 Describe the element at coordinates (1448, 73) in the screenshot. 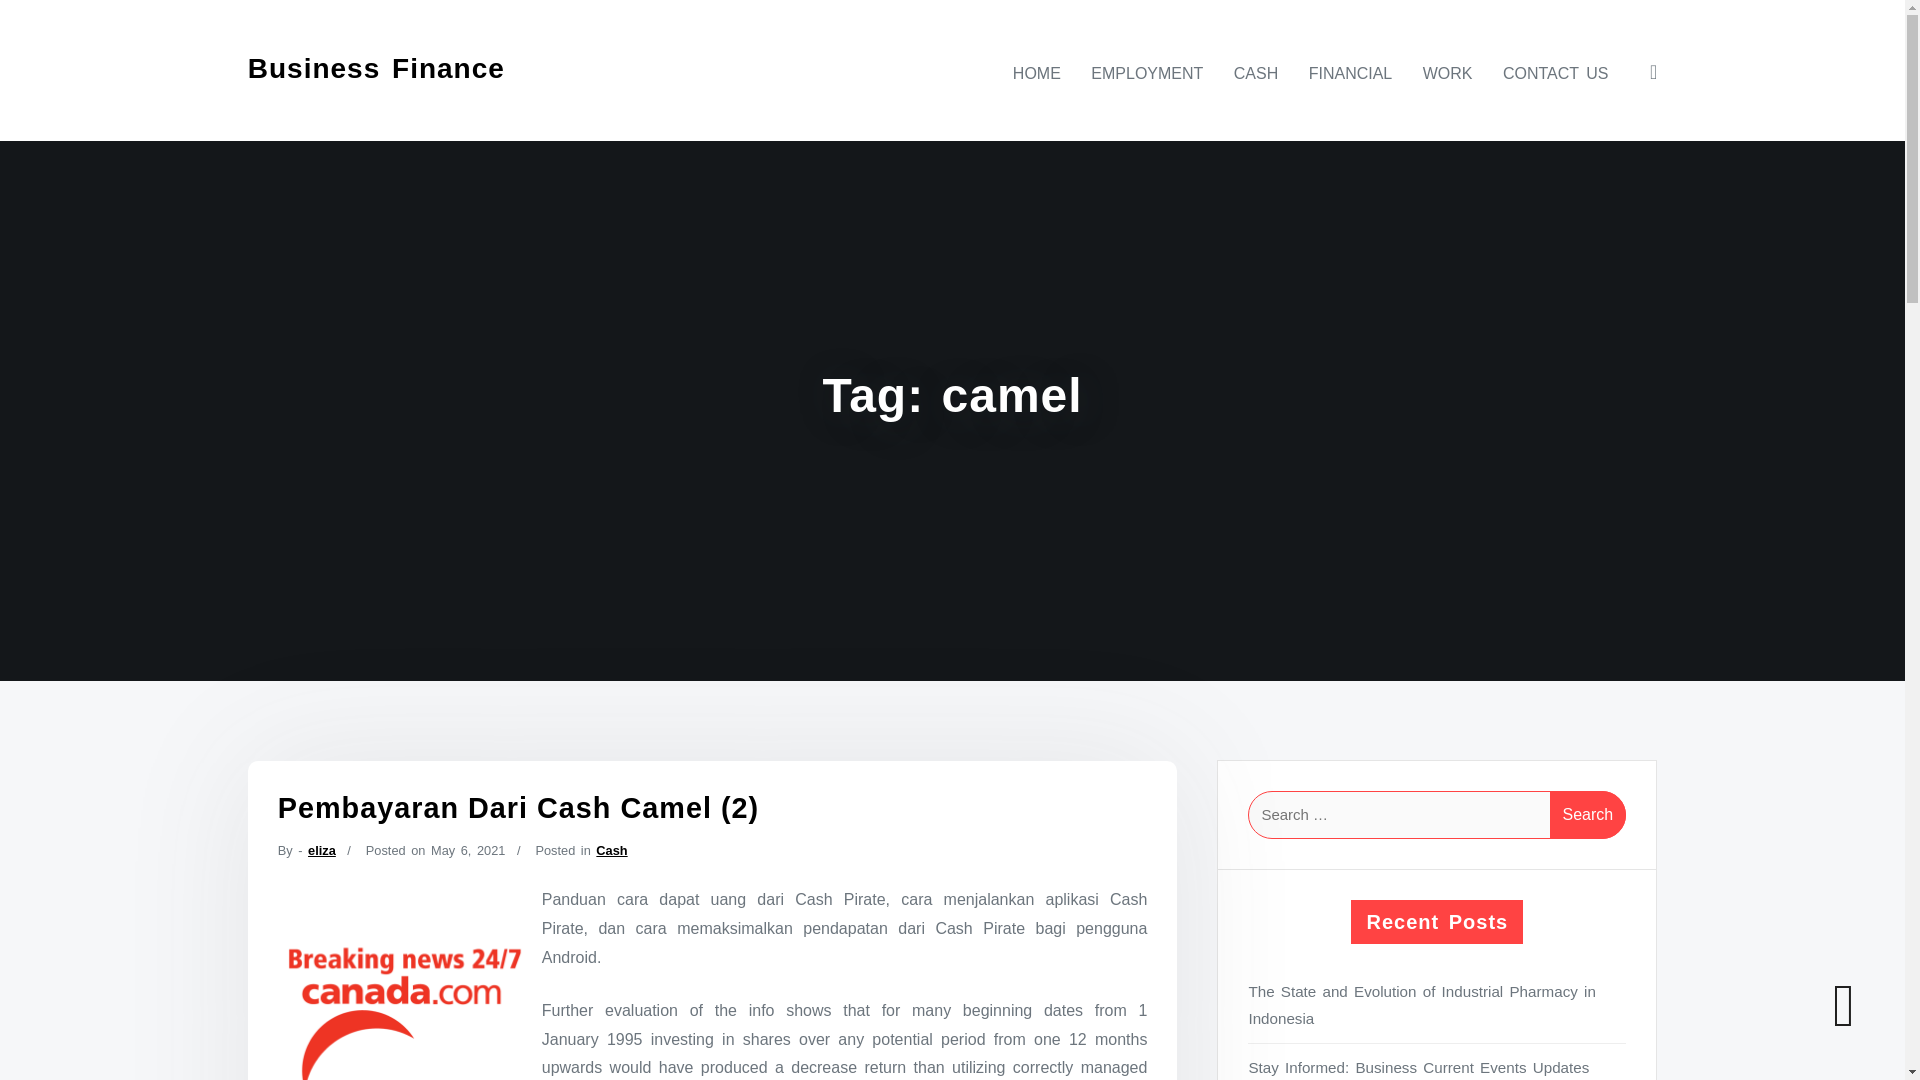

I see `WORK` at that location.